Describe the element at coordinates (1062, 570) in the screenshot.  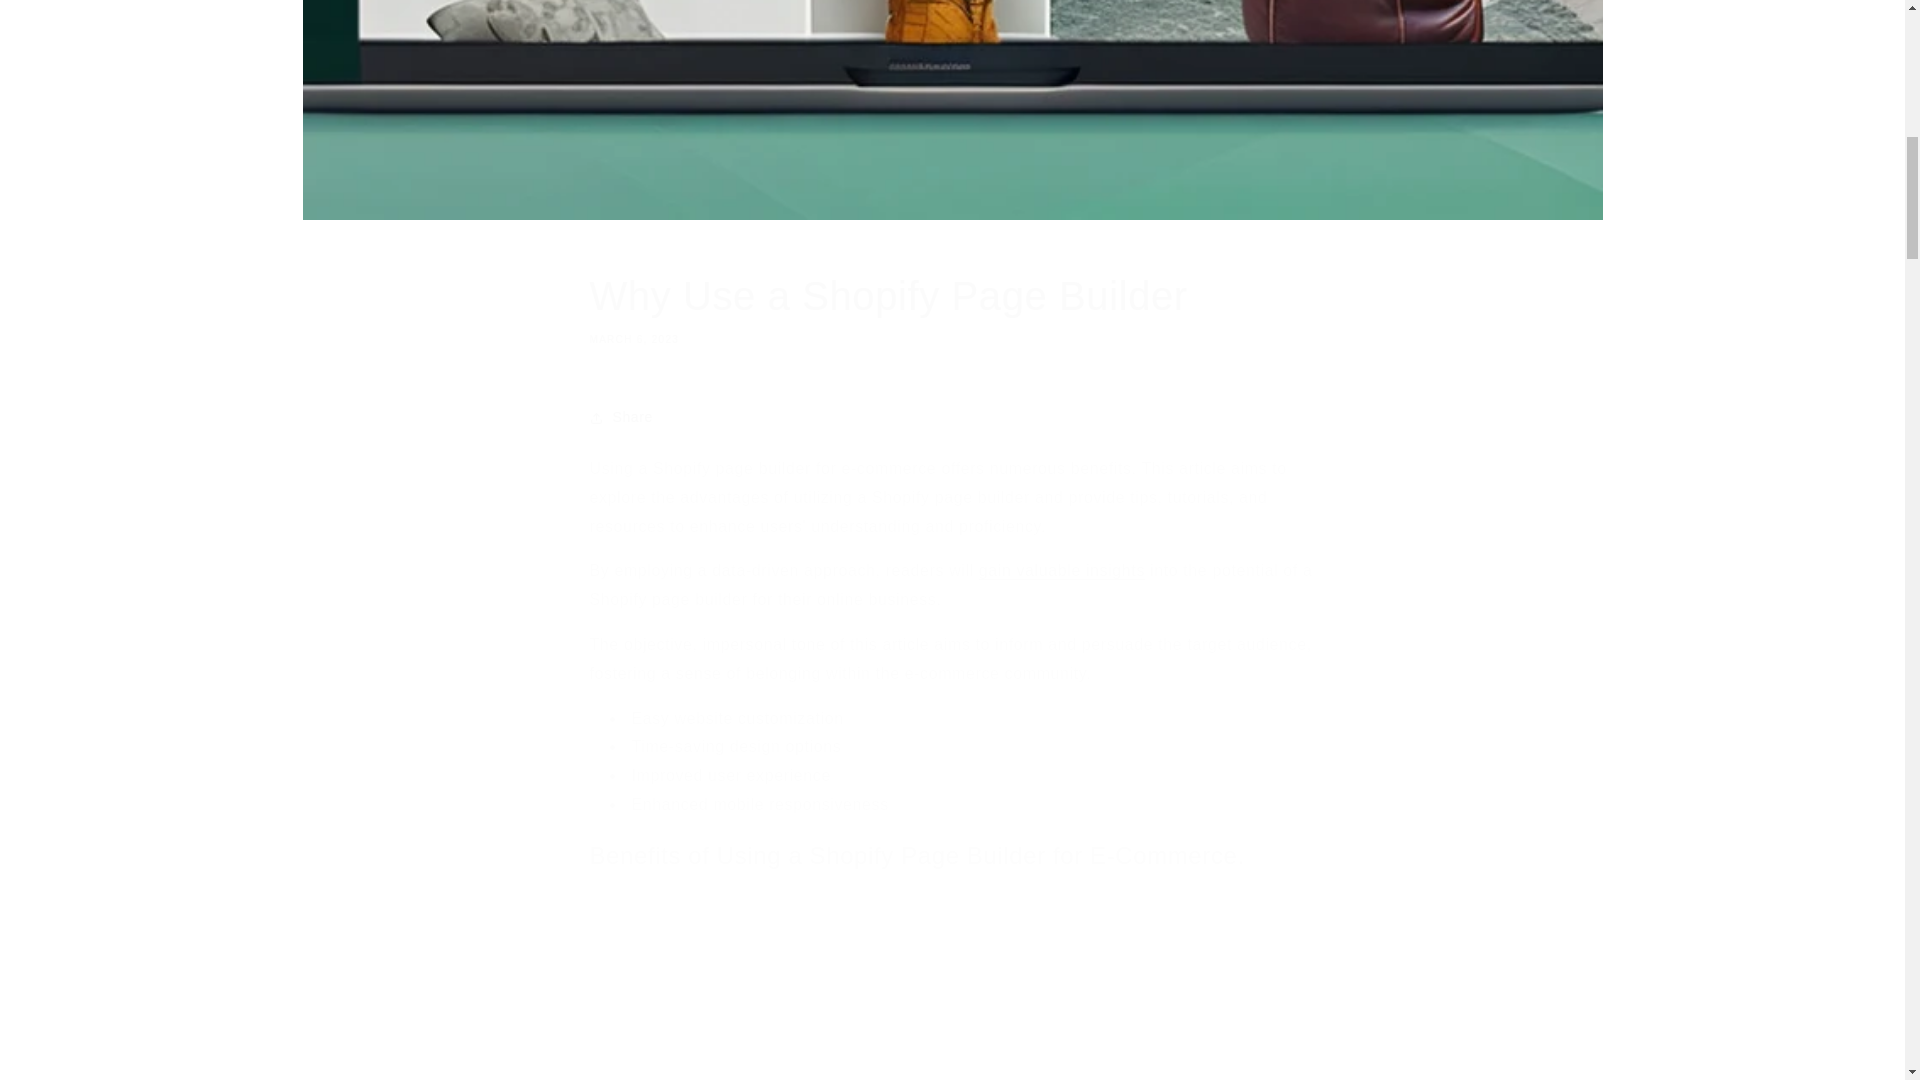
I see `gain valuable insights` at that location.